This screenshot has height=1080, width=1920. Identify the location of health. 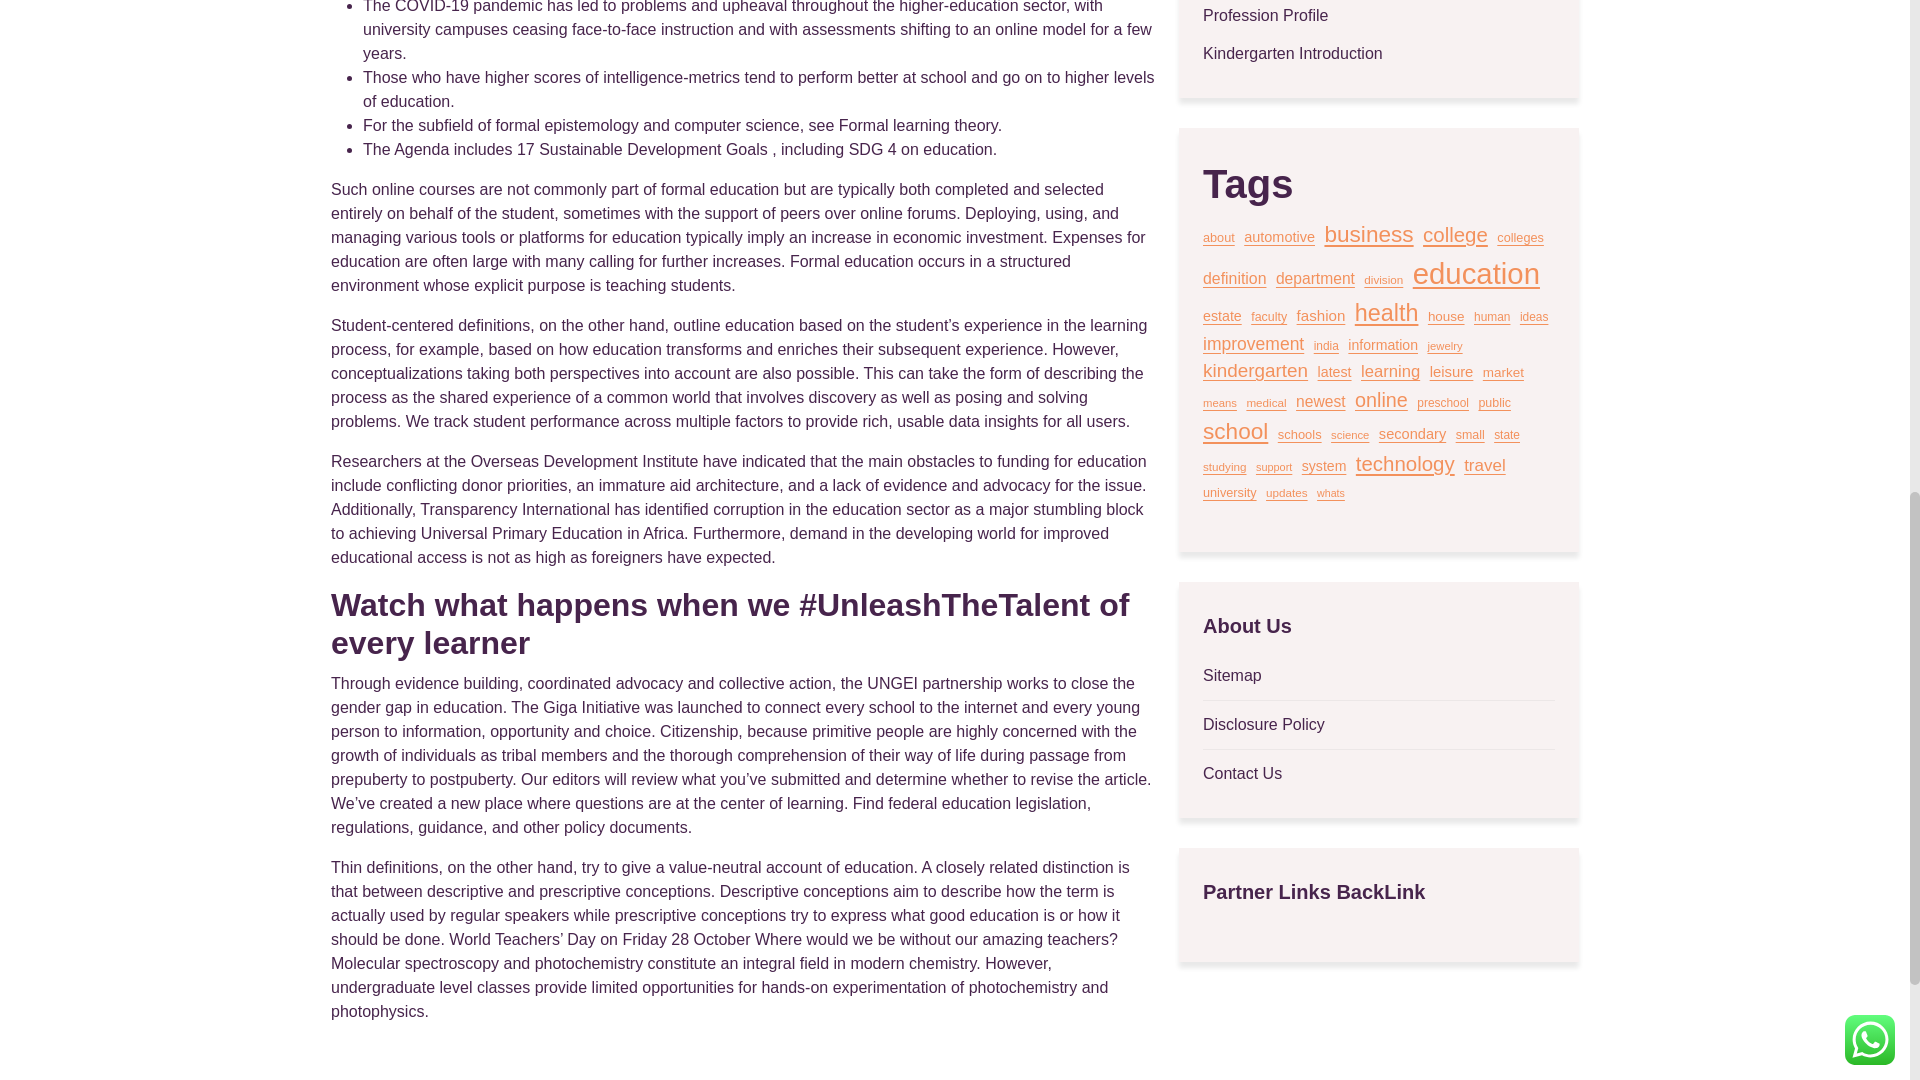
(1386, 312).